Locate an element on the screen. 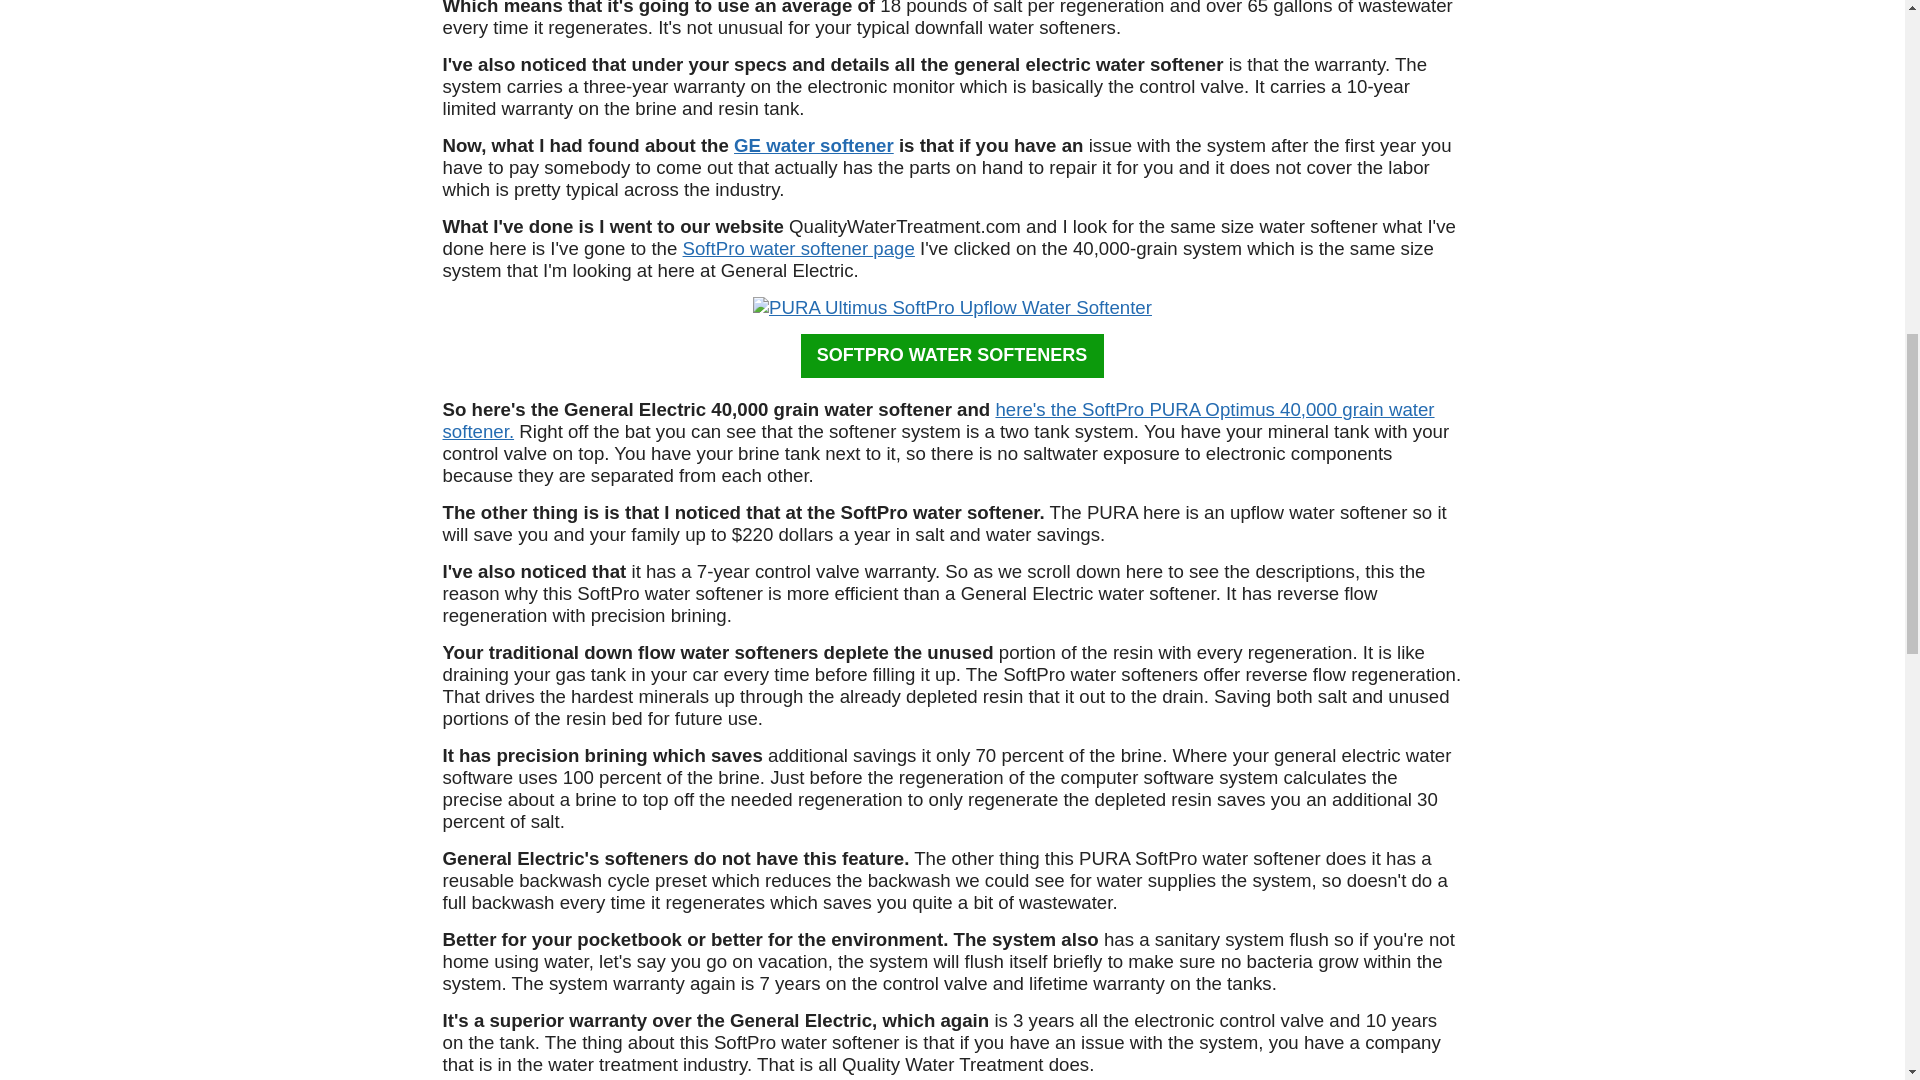 Image resolution: width=1920 pixels, height=1080 pixels. PURA 40,000 Water Softener is located at coordinates (952, 307).